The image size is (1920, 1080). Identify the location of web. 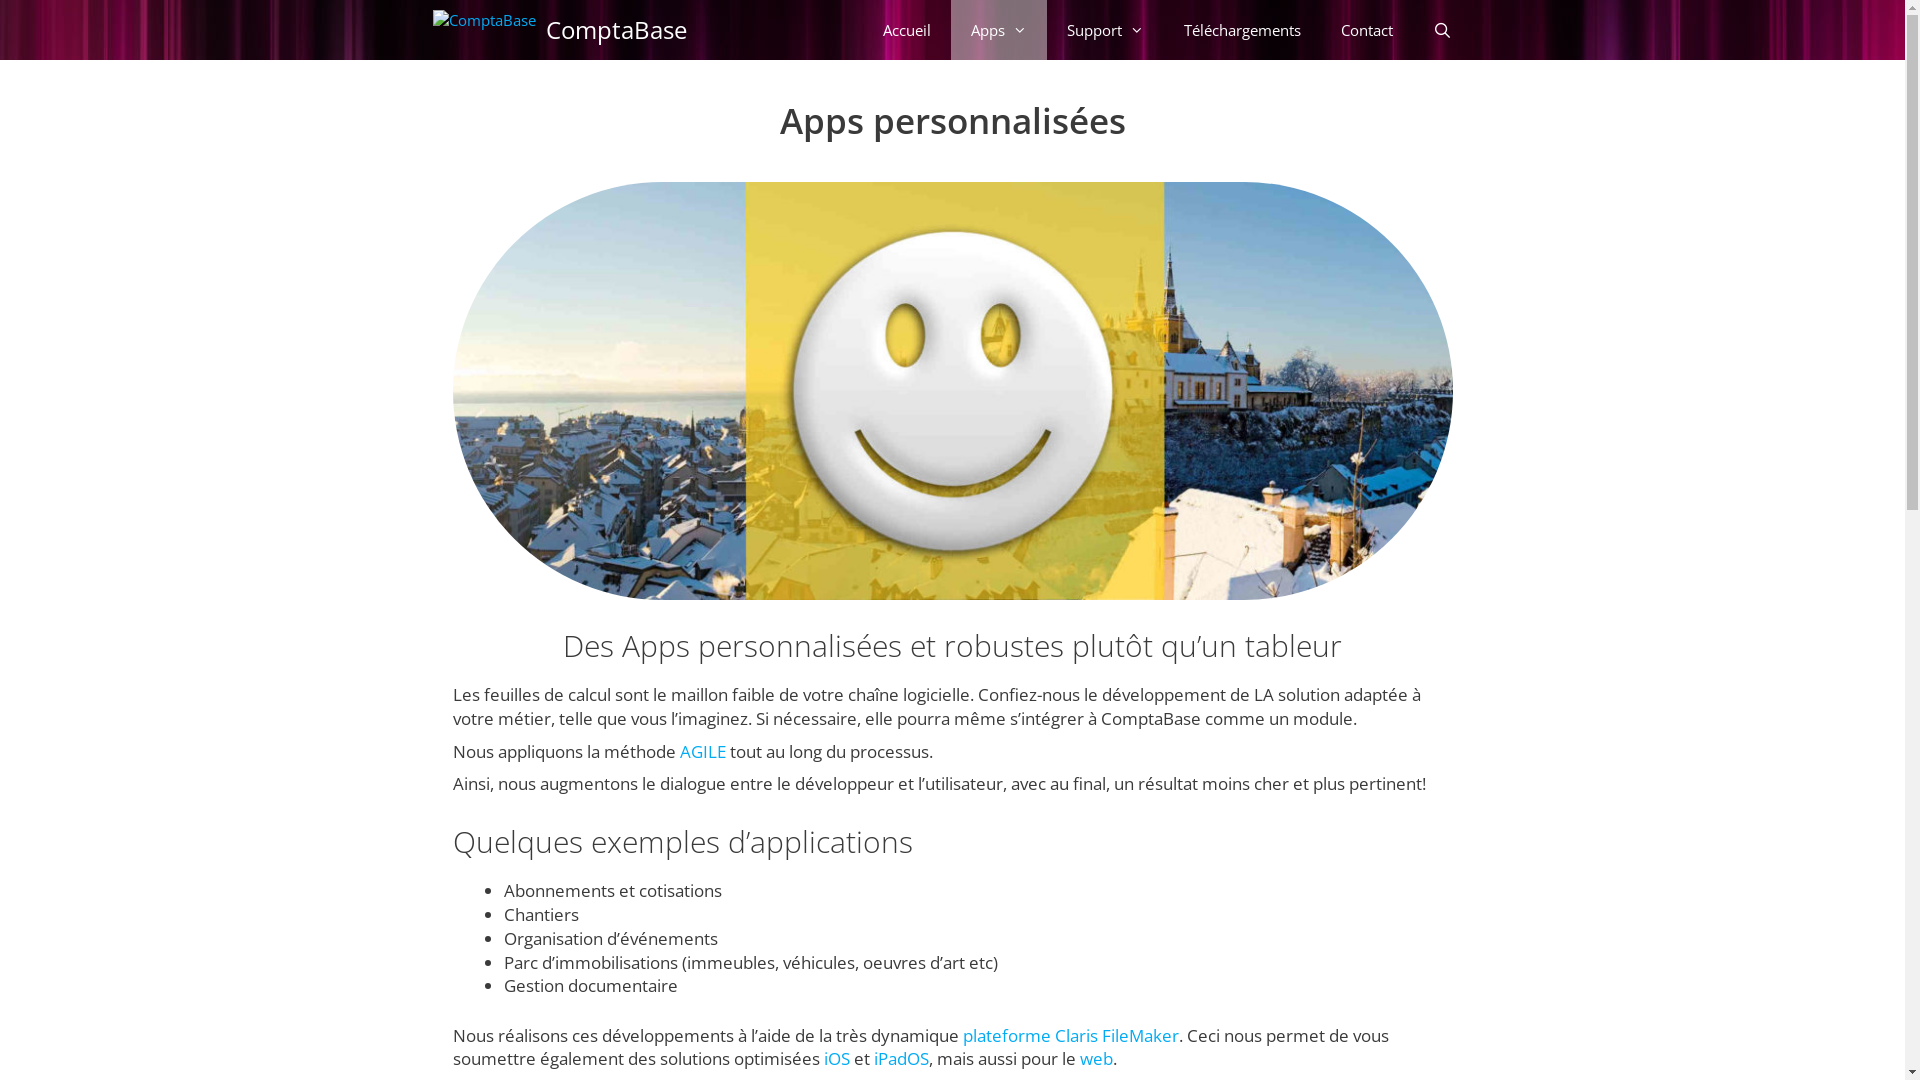
(1096, 1058).